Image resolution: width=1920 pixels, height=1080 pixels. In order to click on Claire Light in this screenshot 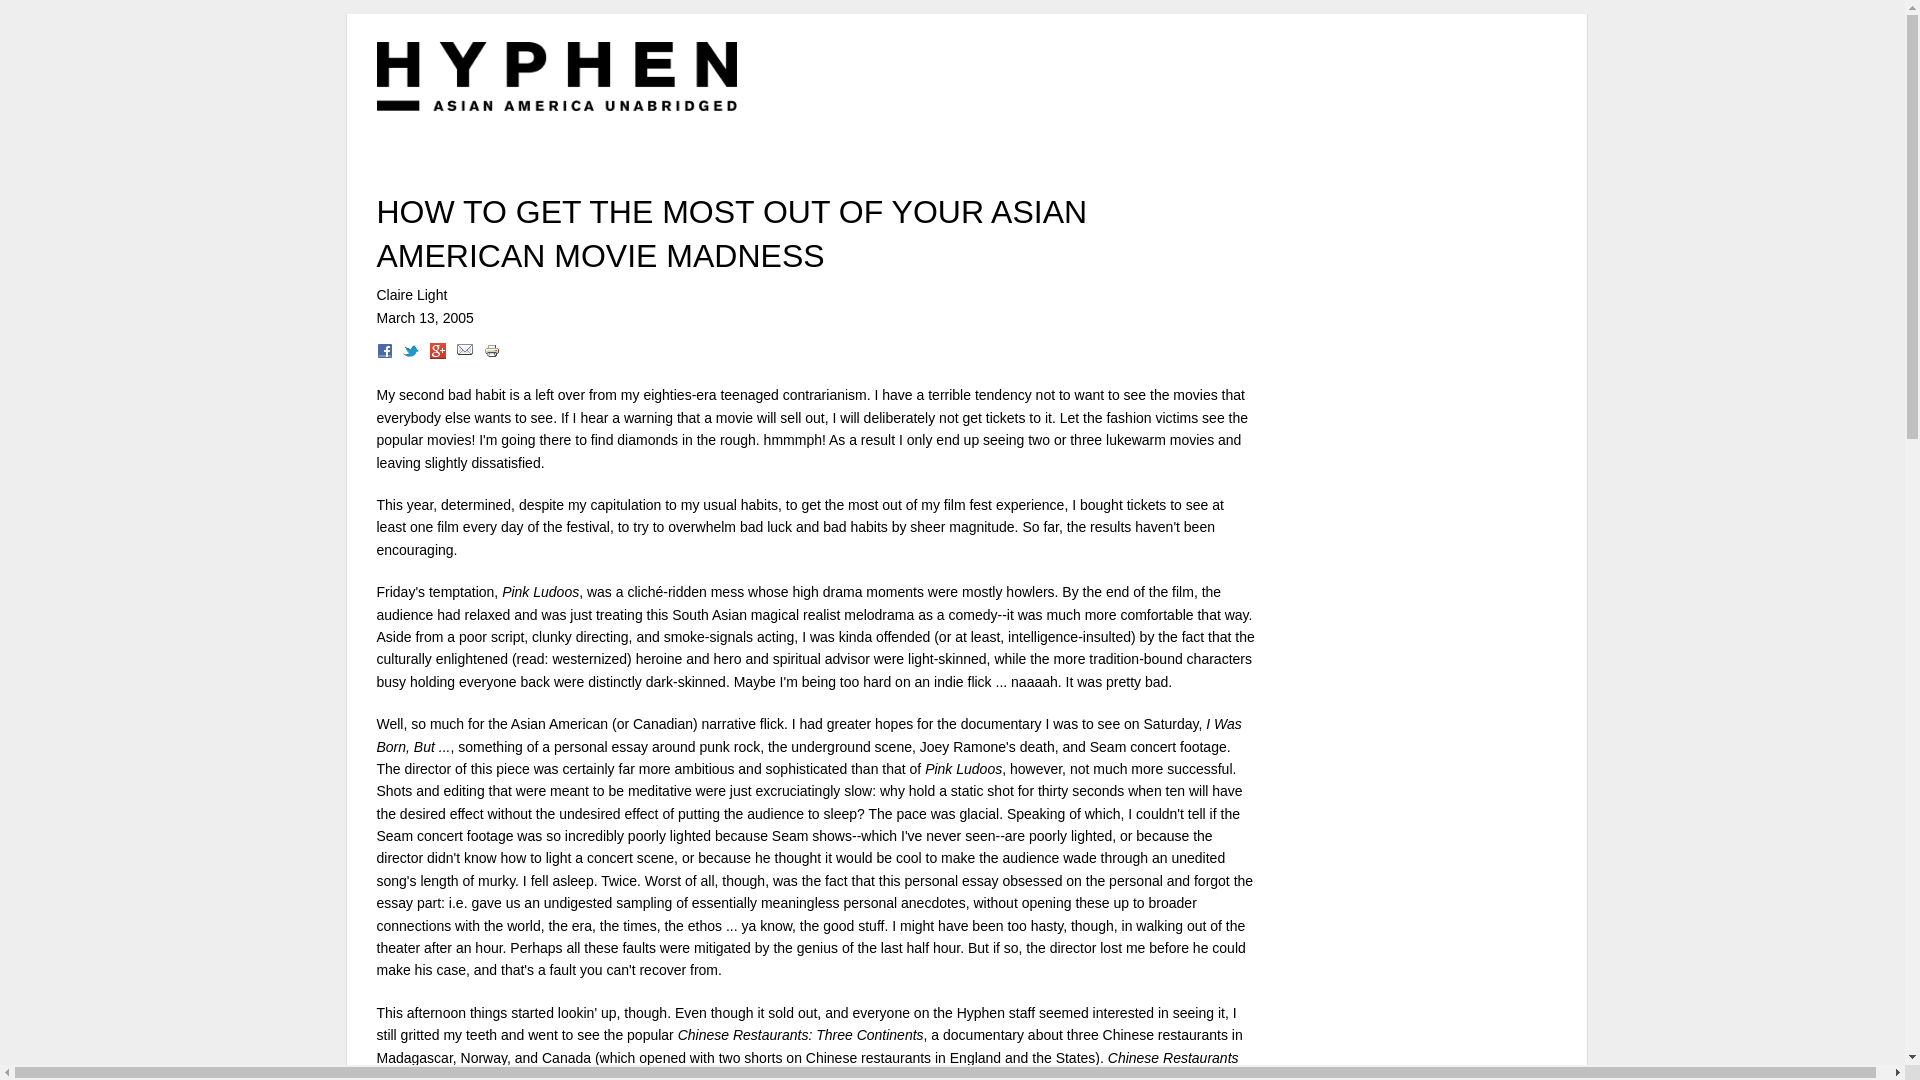, I will do `click(412, 295)`.